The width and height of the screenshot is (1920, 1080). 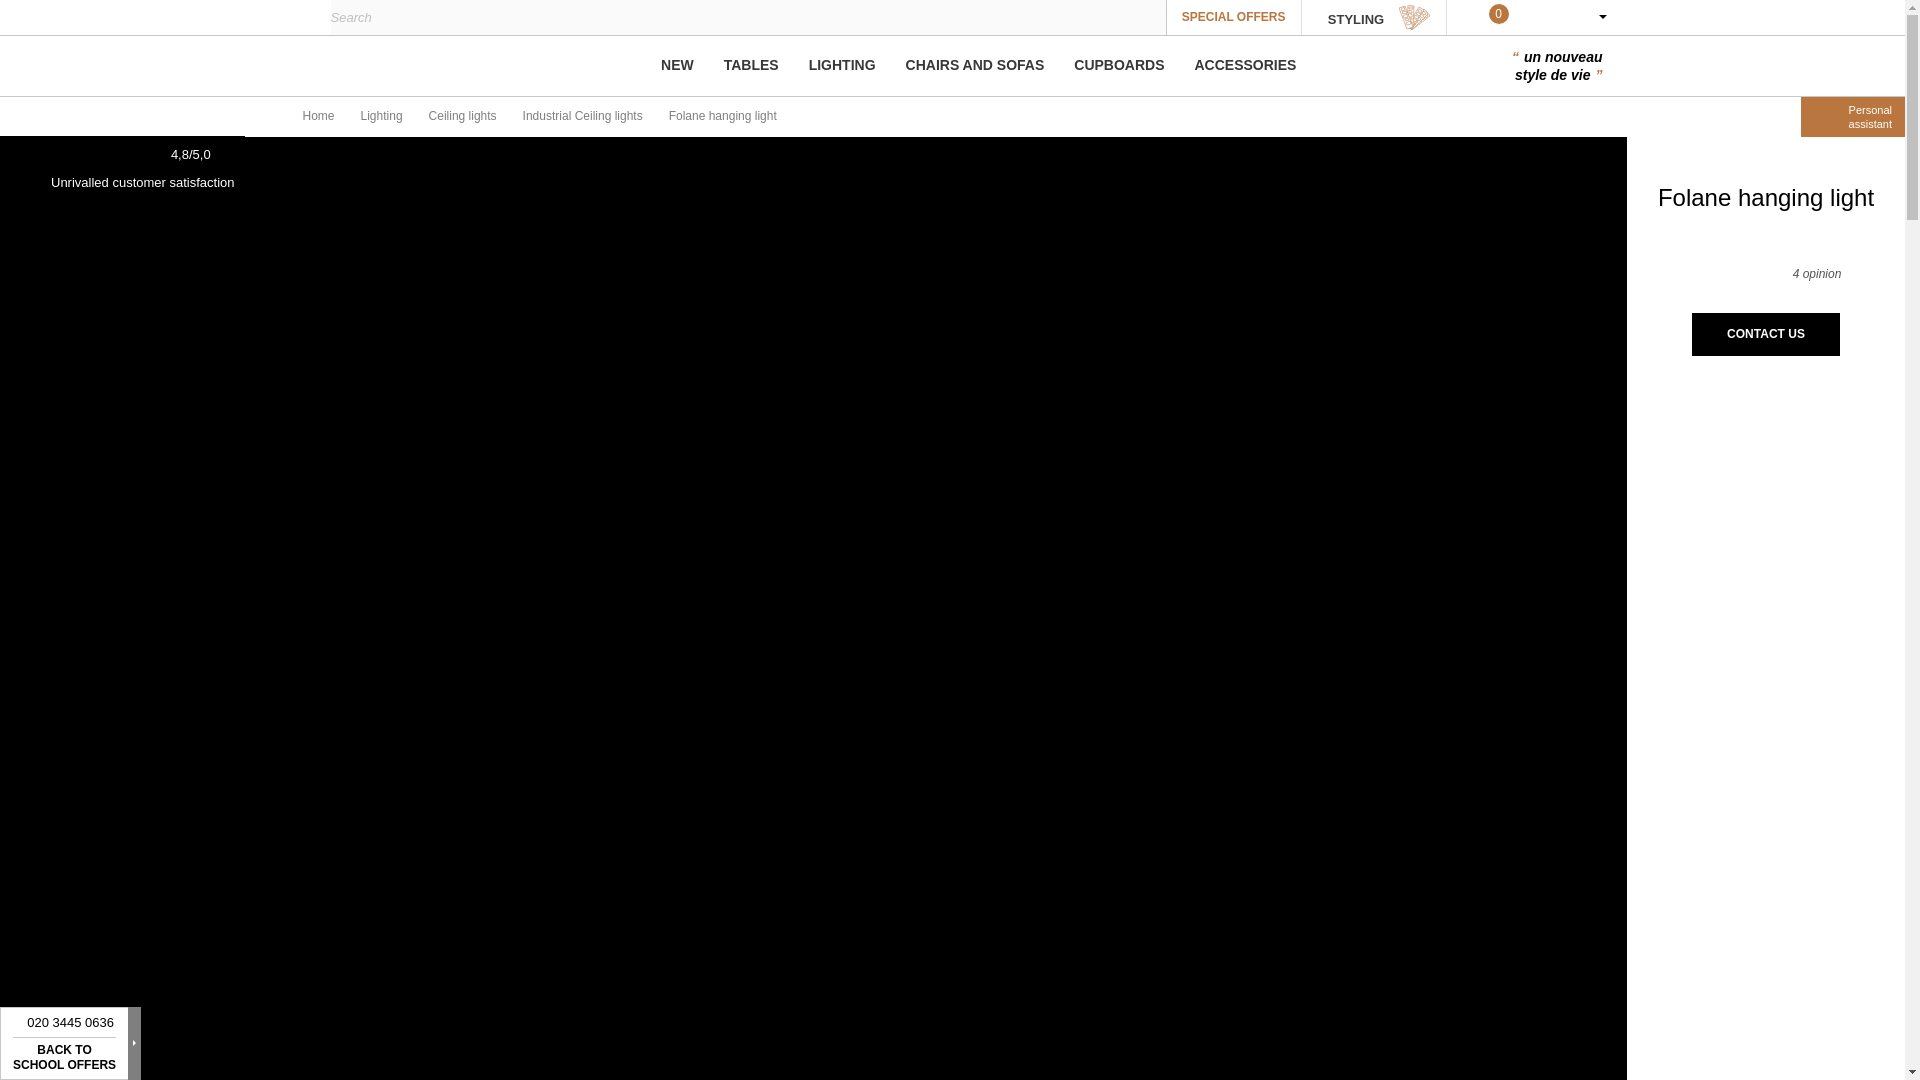 I want to click on Home, so click(x=318, y=116).